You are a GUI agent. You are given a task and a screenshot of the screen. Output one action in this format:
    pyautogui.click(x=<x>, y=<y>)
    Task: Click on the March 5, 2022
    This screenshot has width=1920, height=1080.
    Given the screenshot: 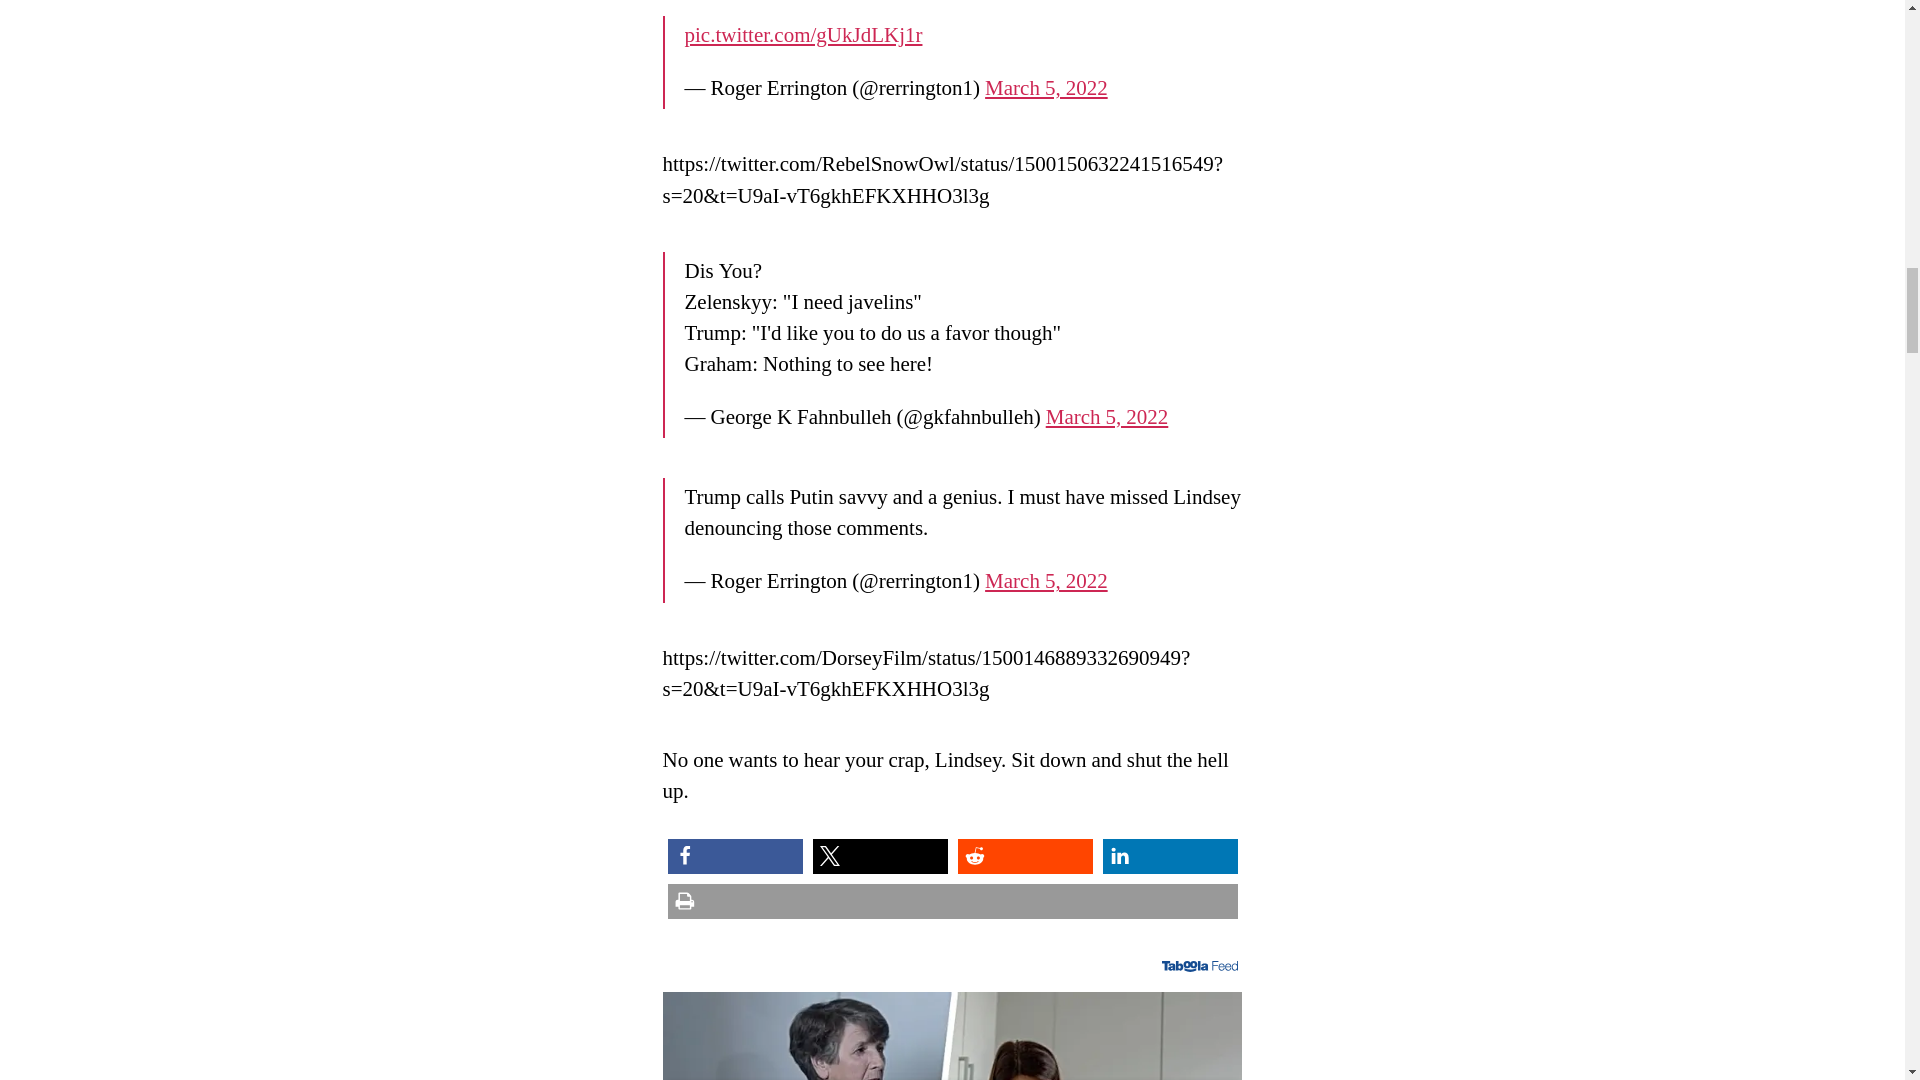 What is the action you would take?
    pyautogui.click(x=1046, y=88)
    